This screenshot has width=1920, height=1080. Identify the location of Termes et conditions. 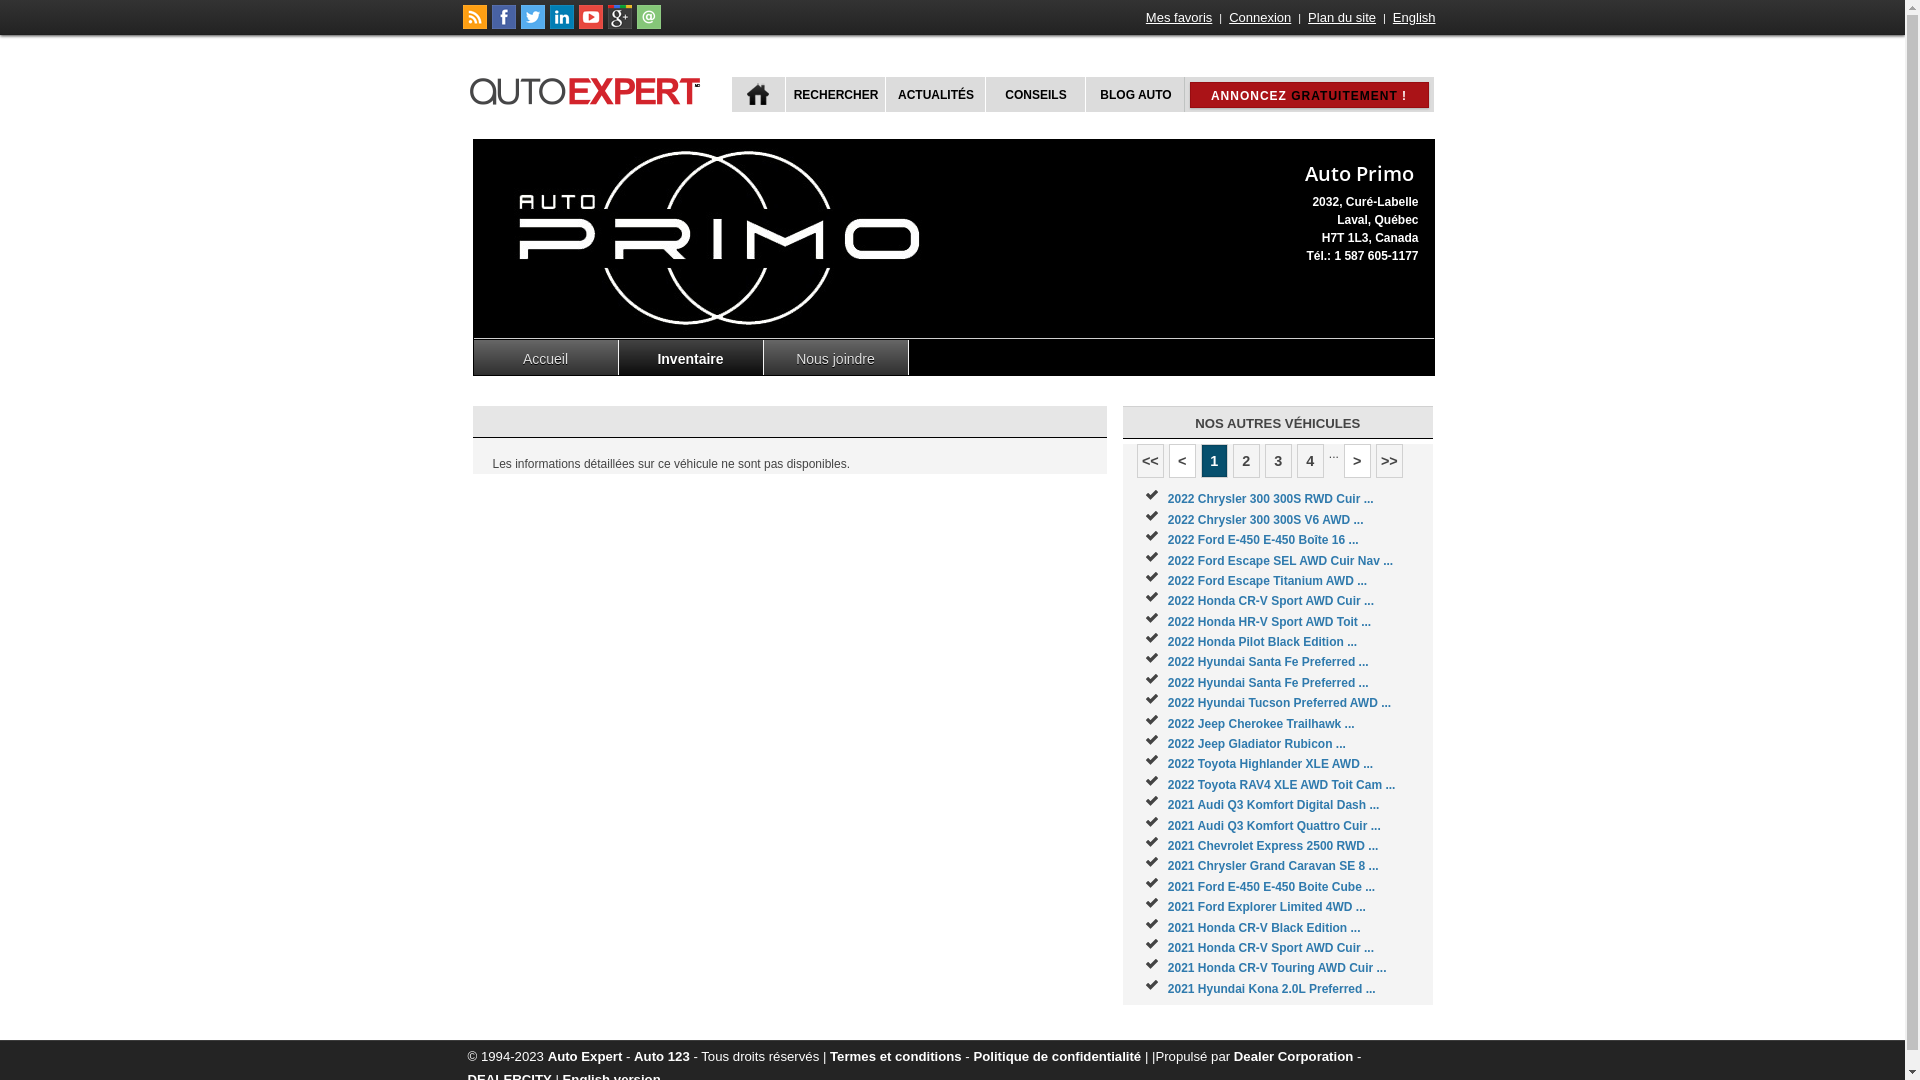
(896, 1056).